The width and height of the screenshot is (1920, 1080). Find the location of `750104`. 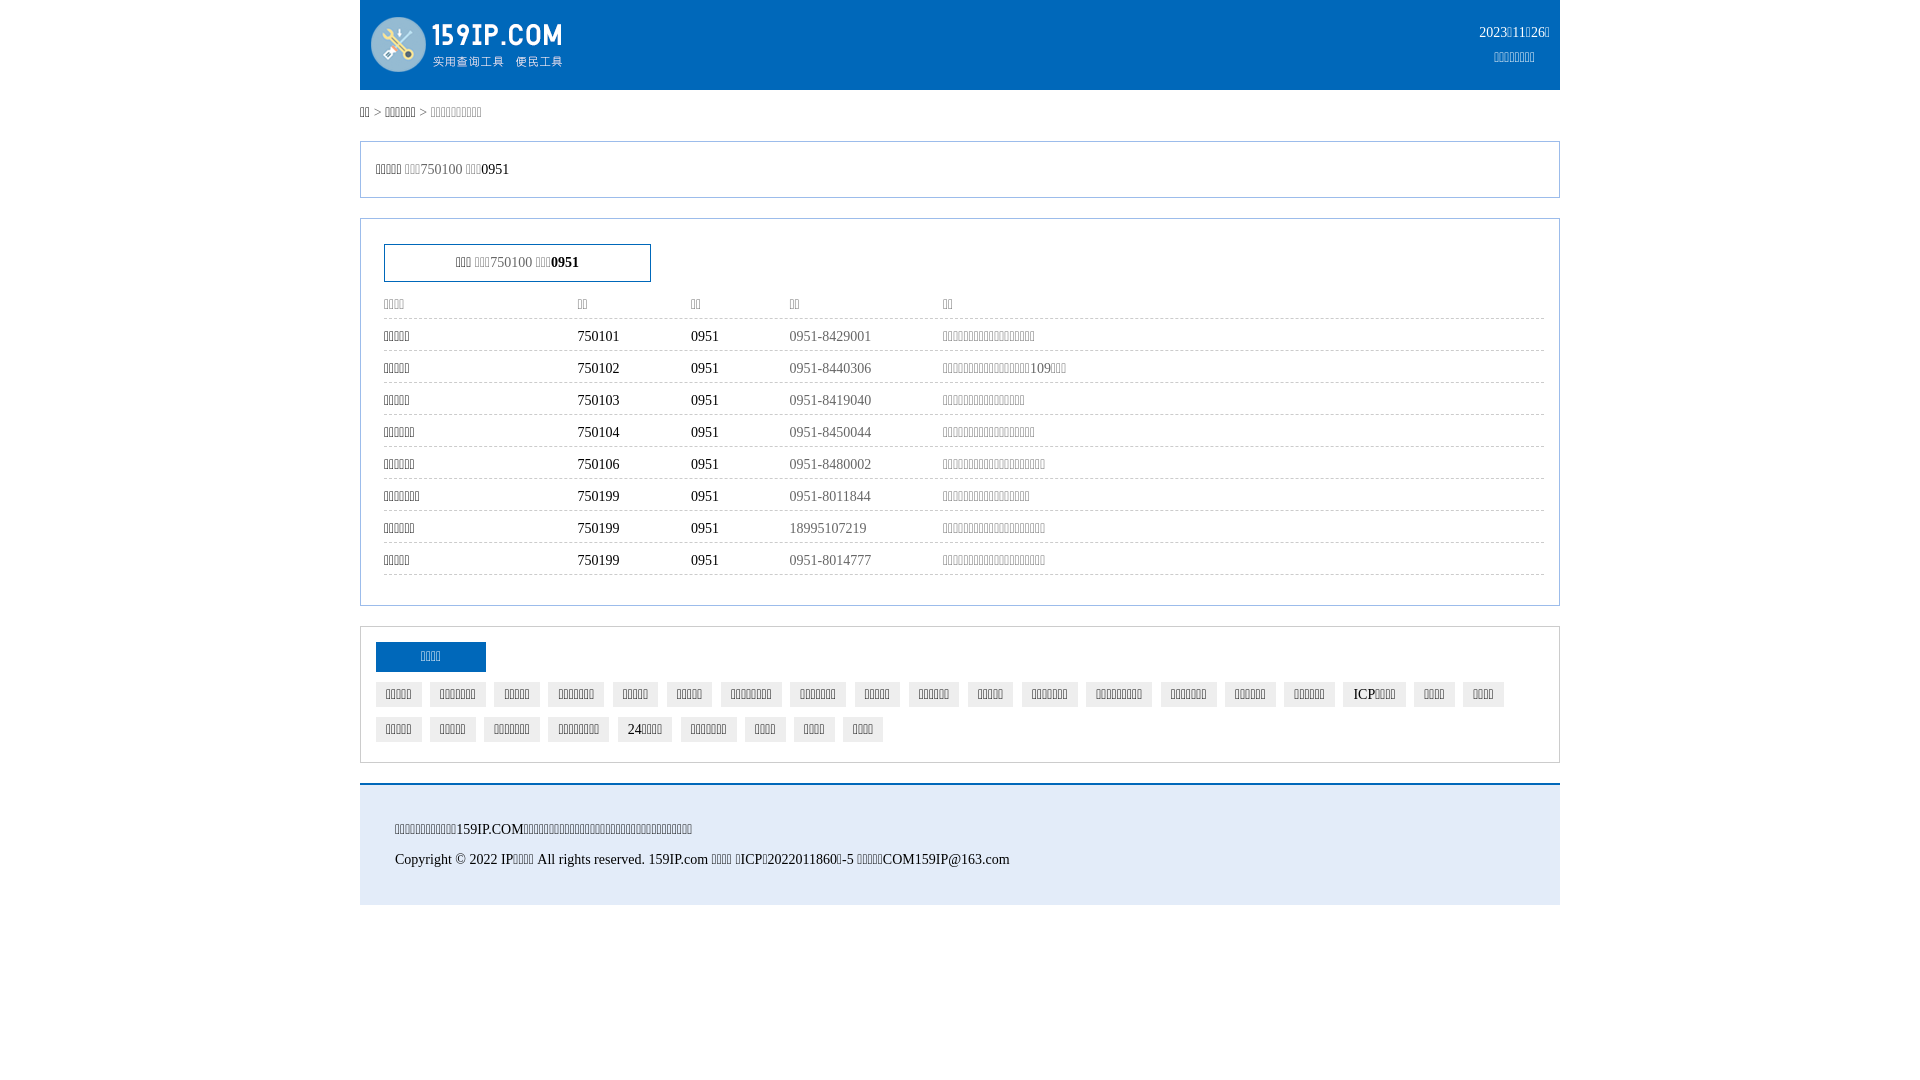

750104 is located at coordinates (599, 432).